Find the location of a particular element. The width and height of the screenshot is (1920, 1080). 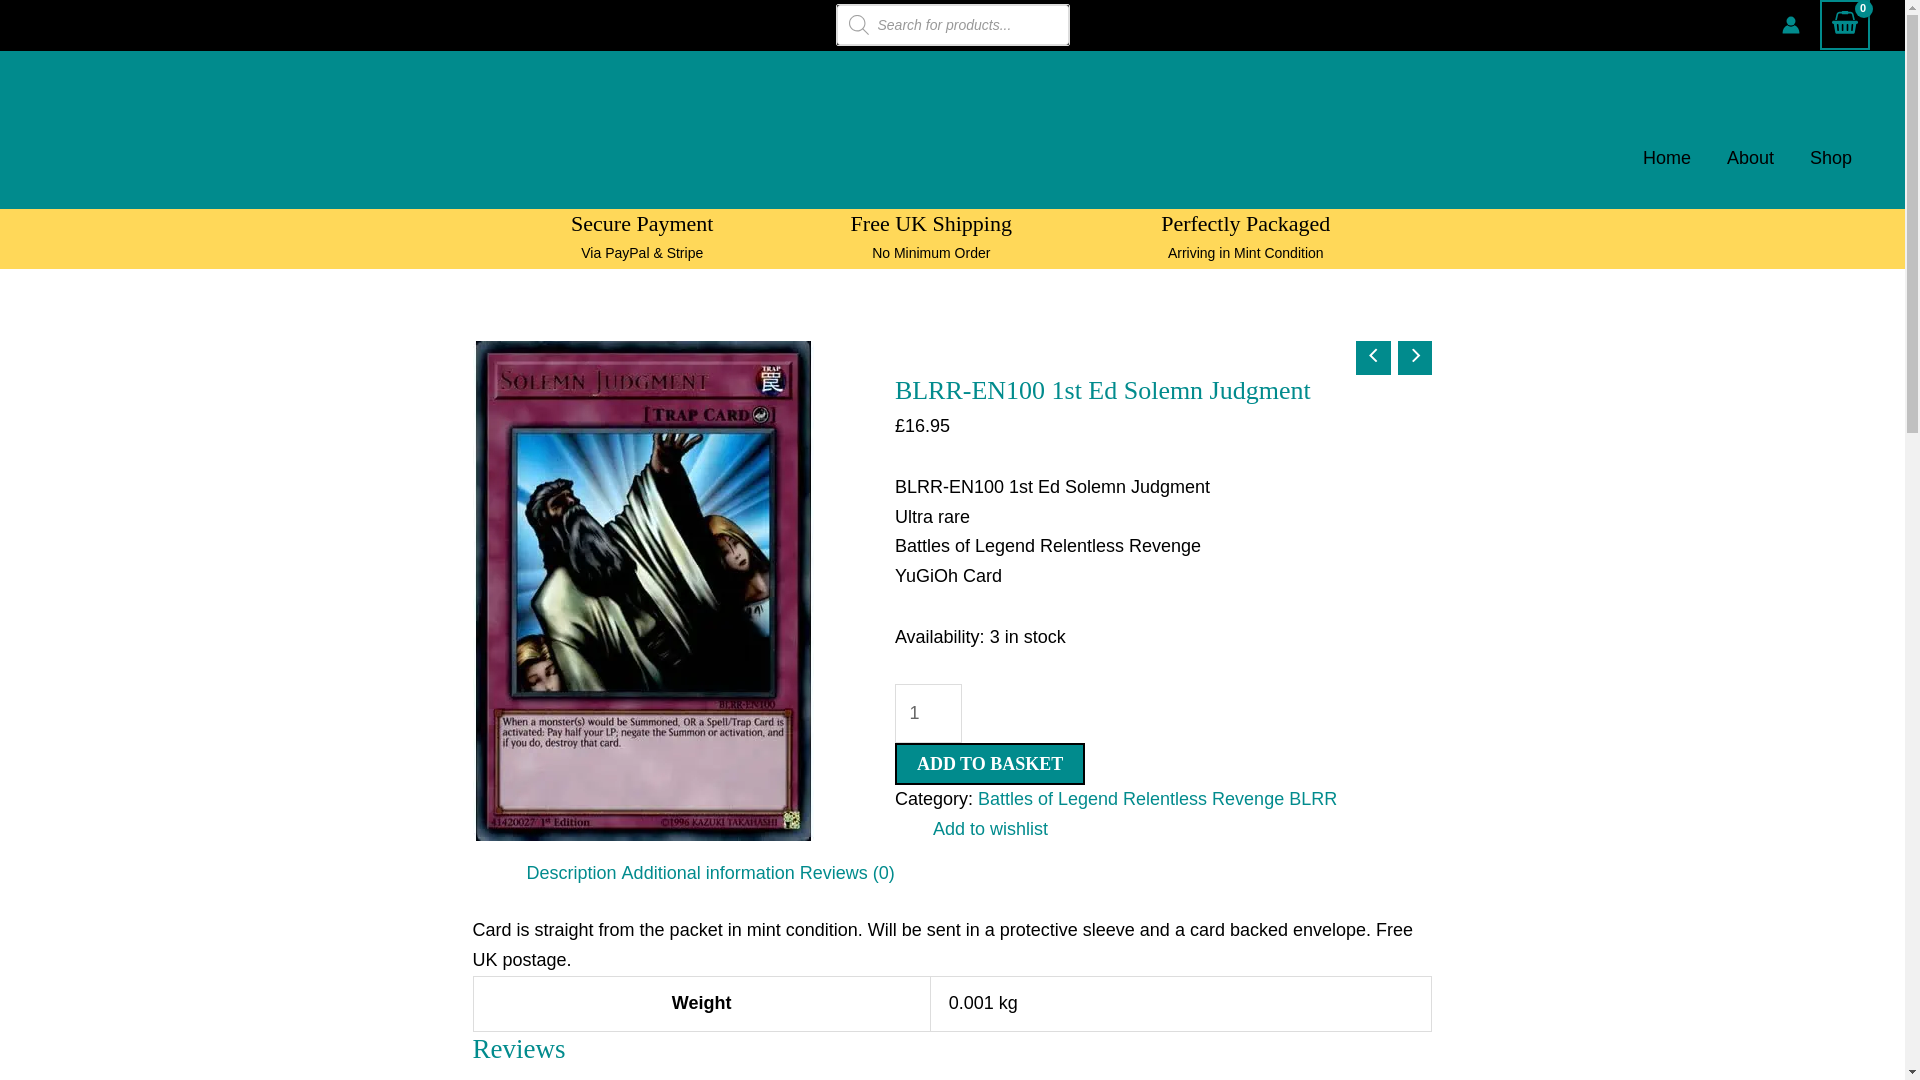

Shop is located at coordinates (1830, 157).